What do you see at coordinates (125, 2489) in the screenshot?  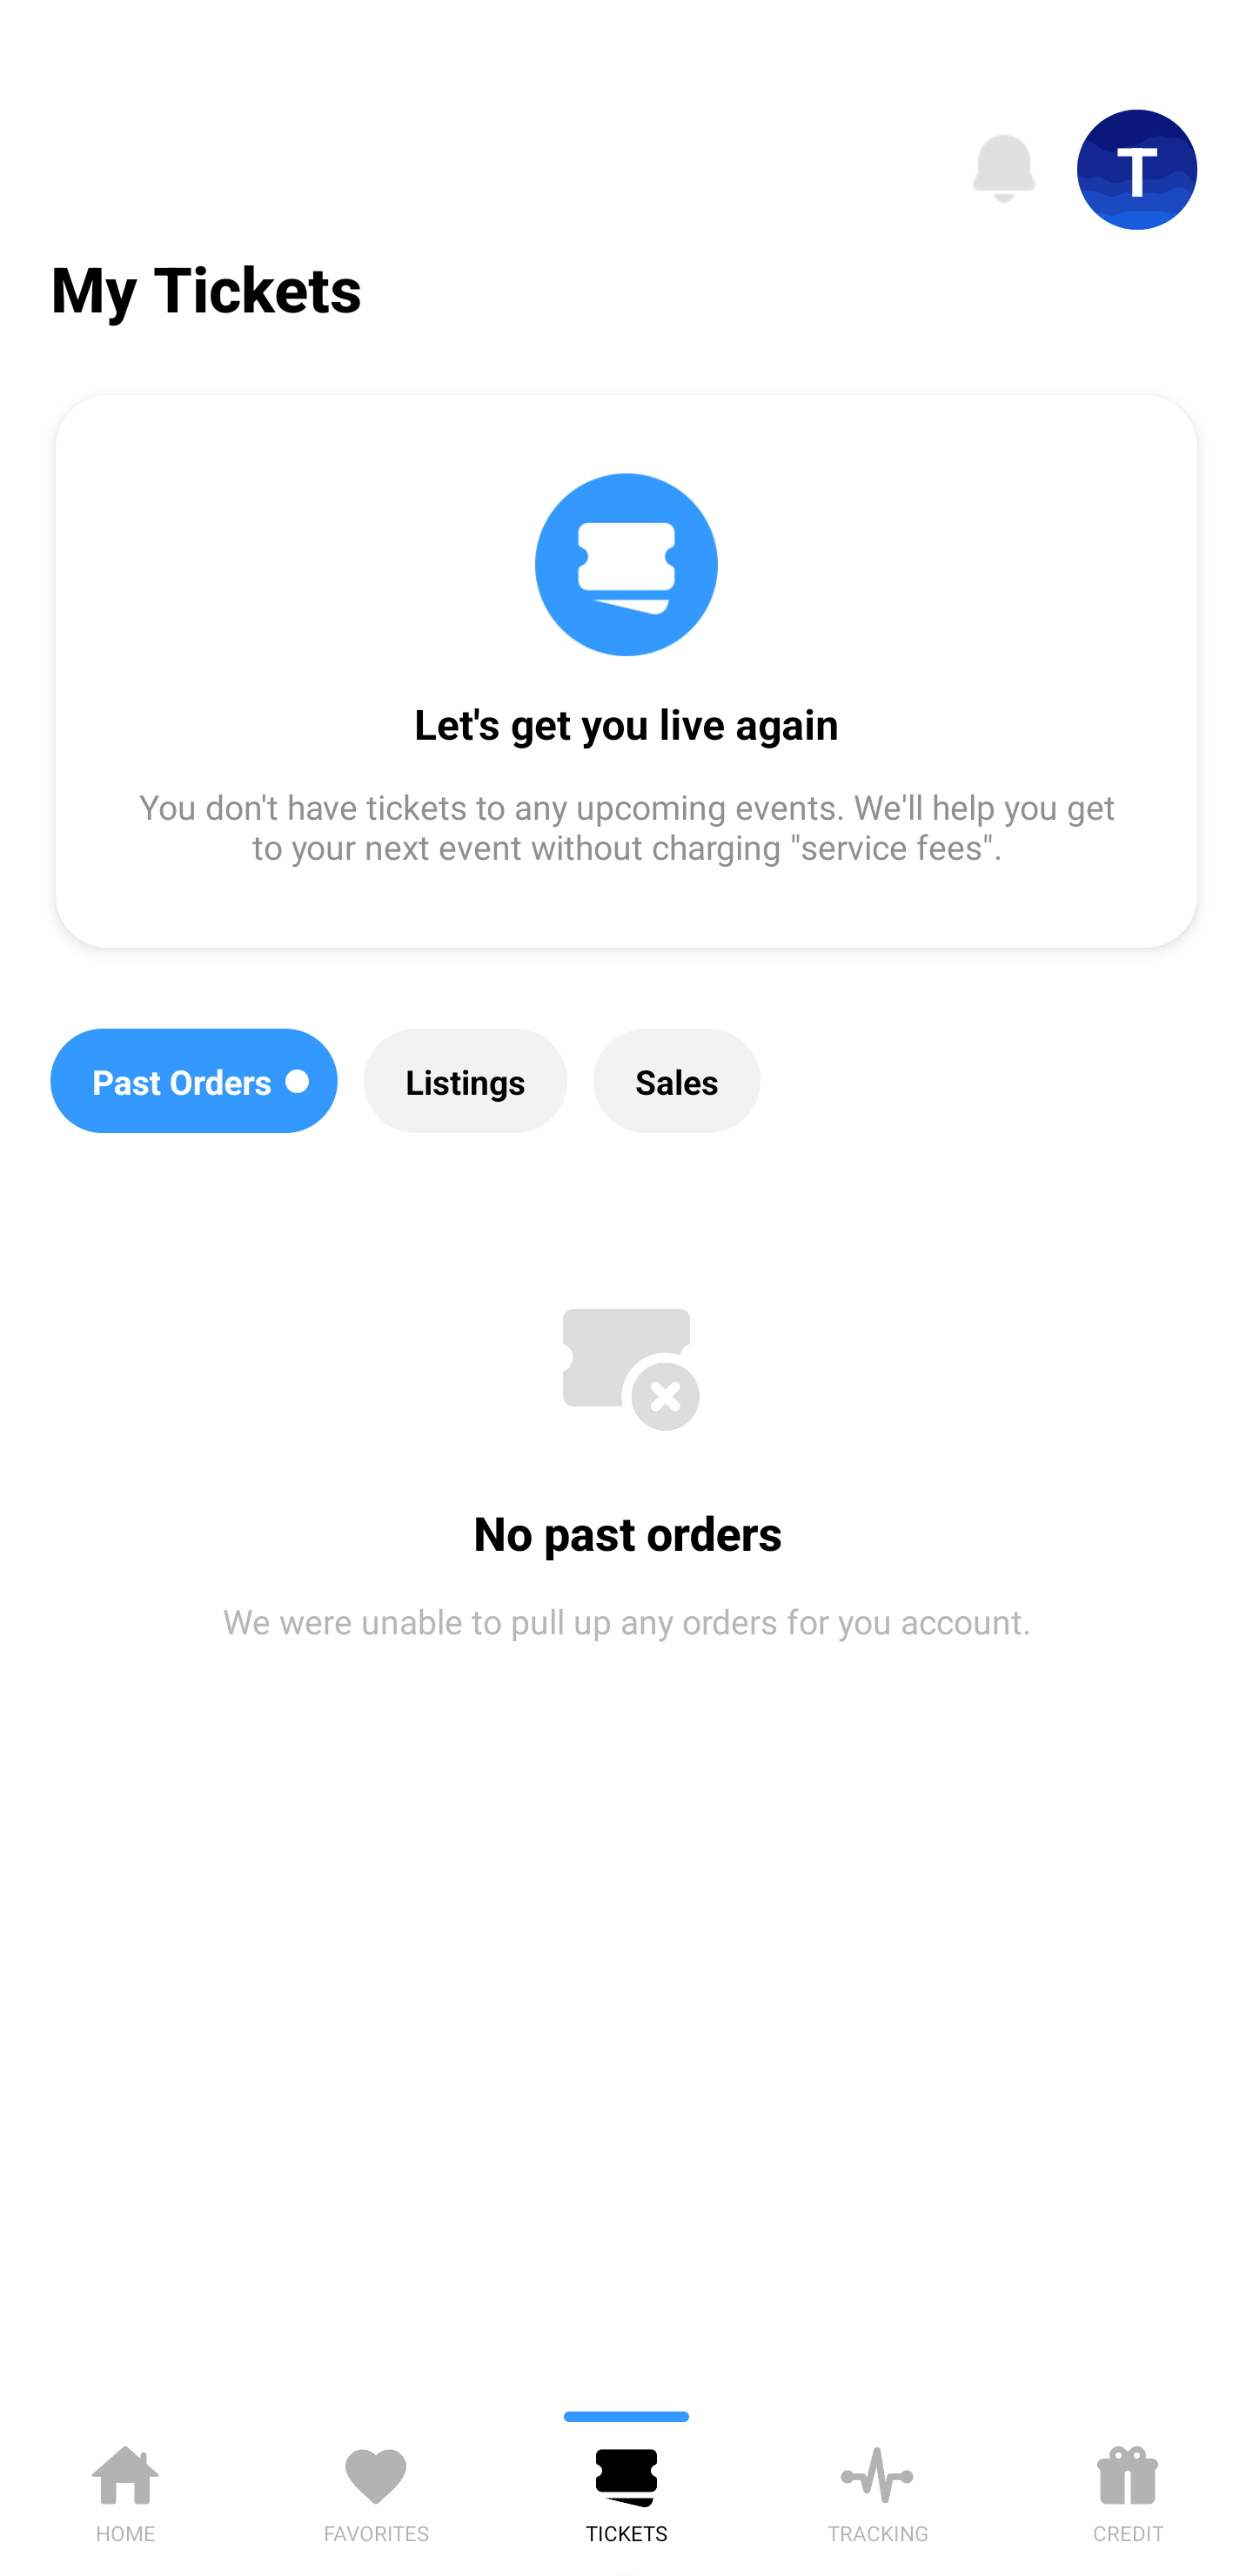 I see `HOME` at bounding box center [125, 2489].